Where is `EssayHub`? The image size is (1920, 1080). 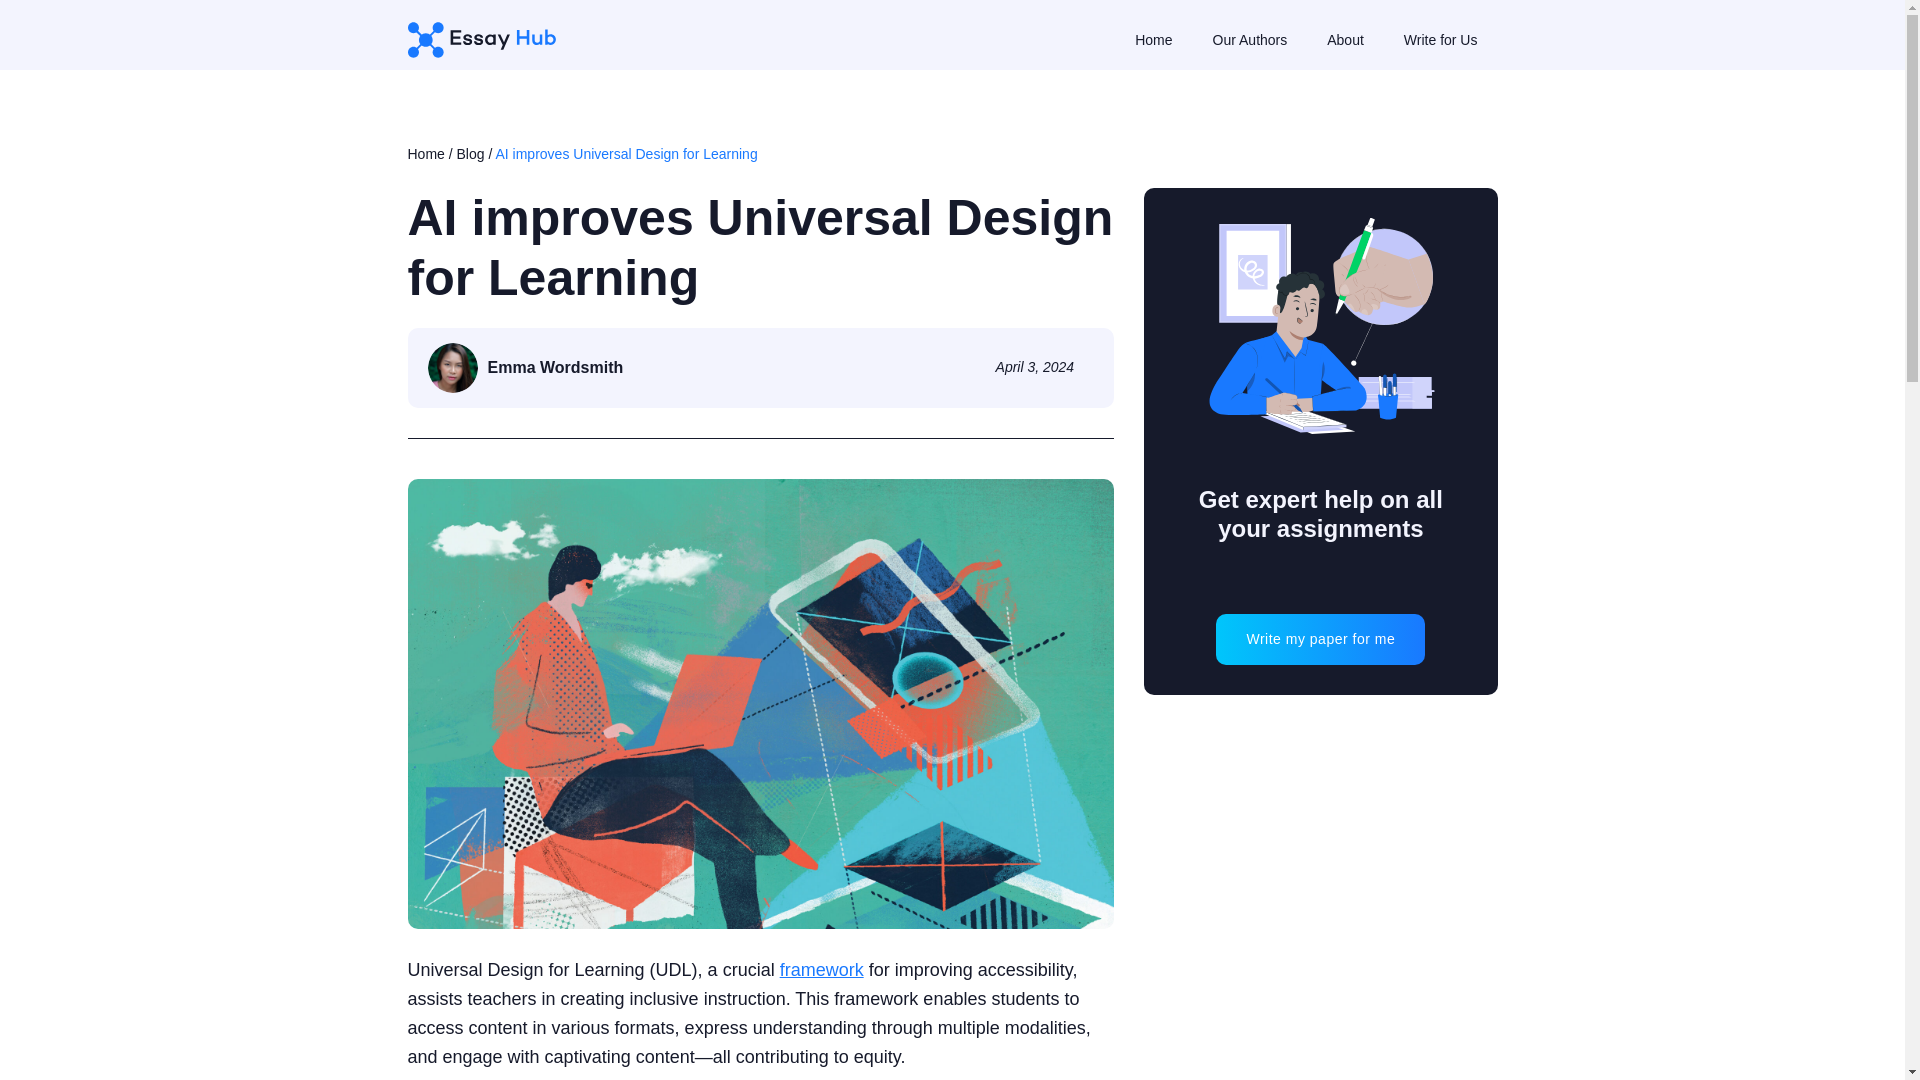 EssayHub is located at coordinates (488, 40).